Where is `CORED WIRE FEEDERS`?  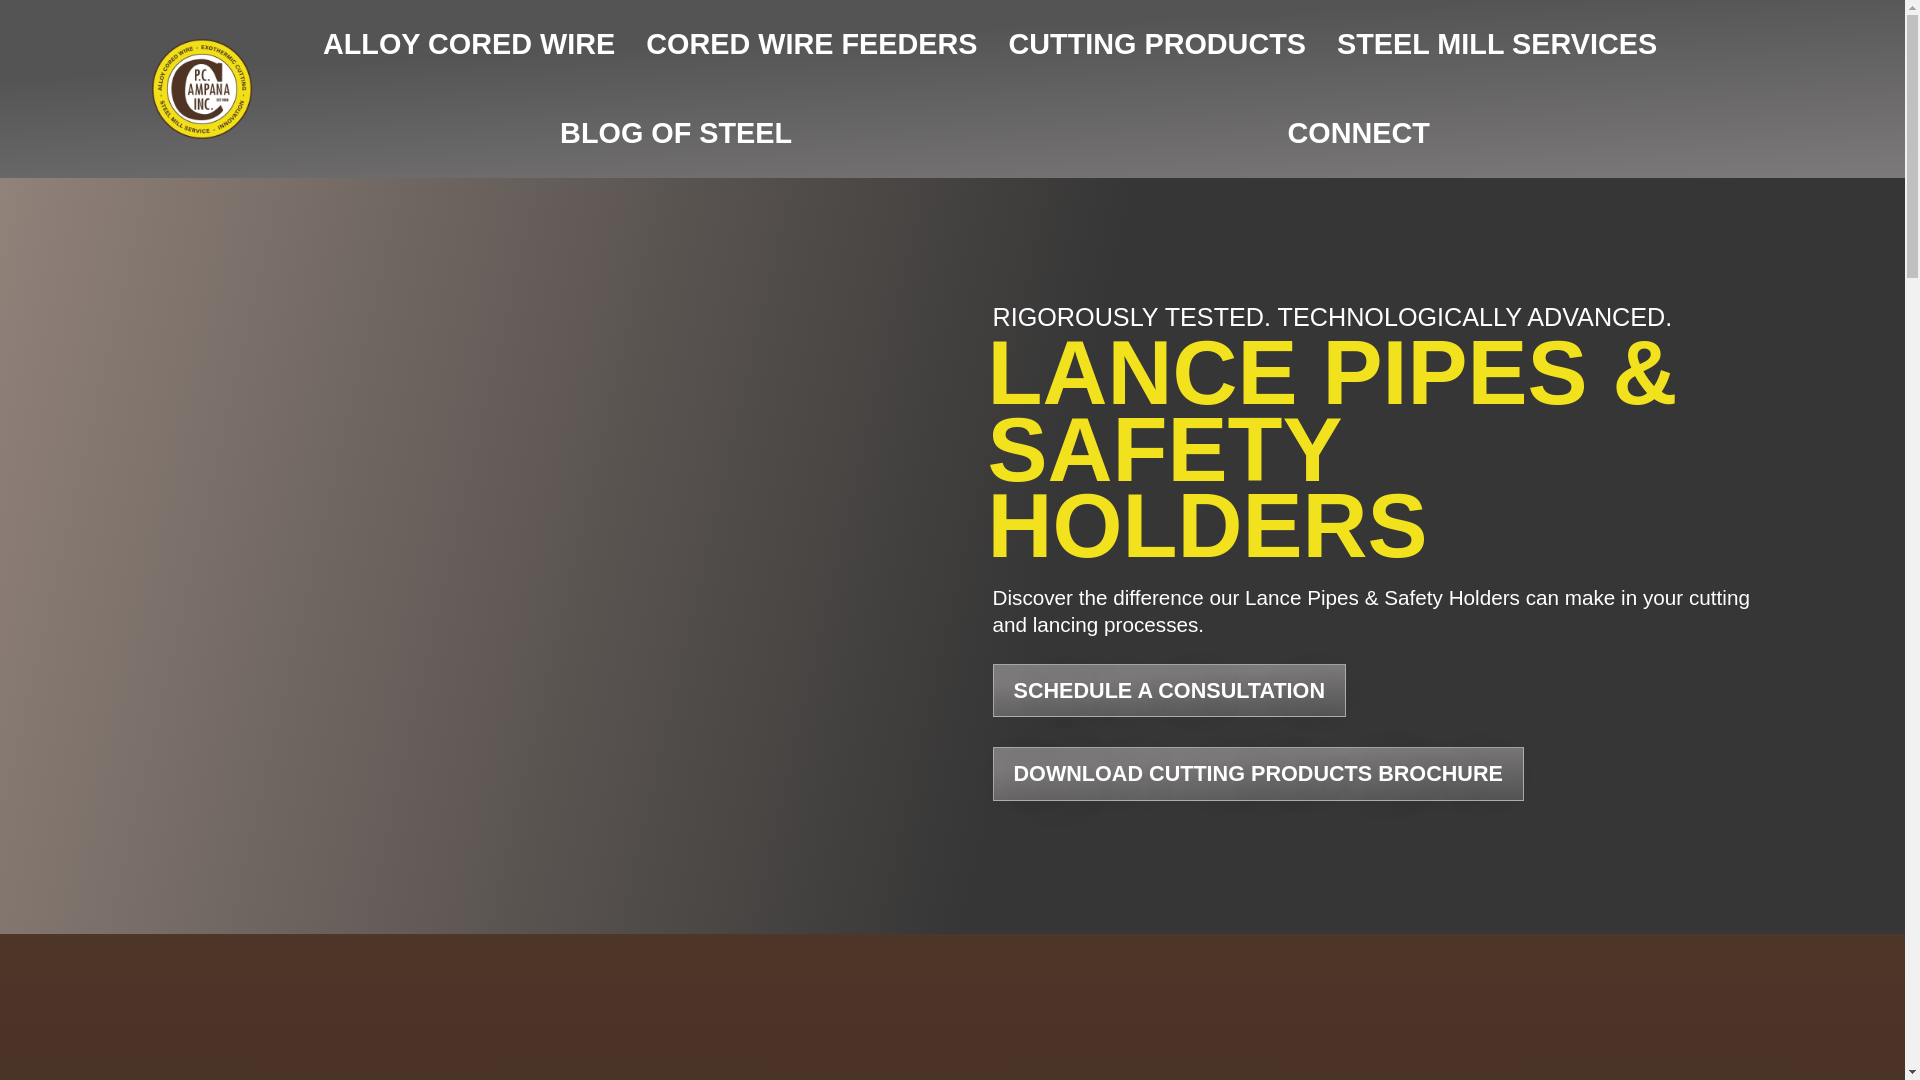
CORED WIRE FEEDERS is located at coordinates (812, 44).